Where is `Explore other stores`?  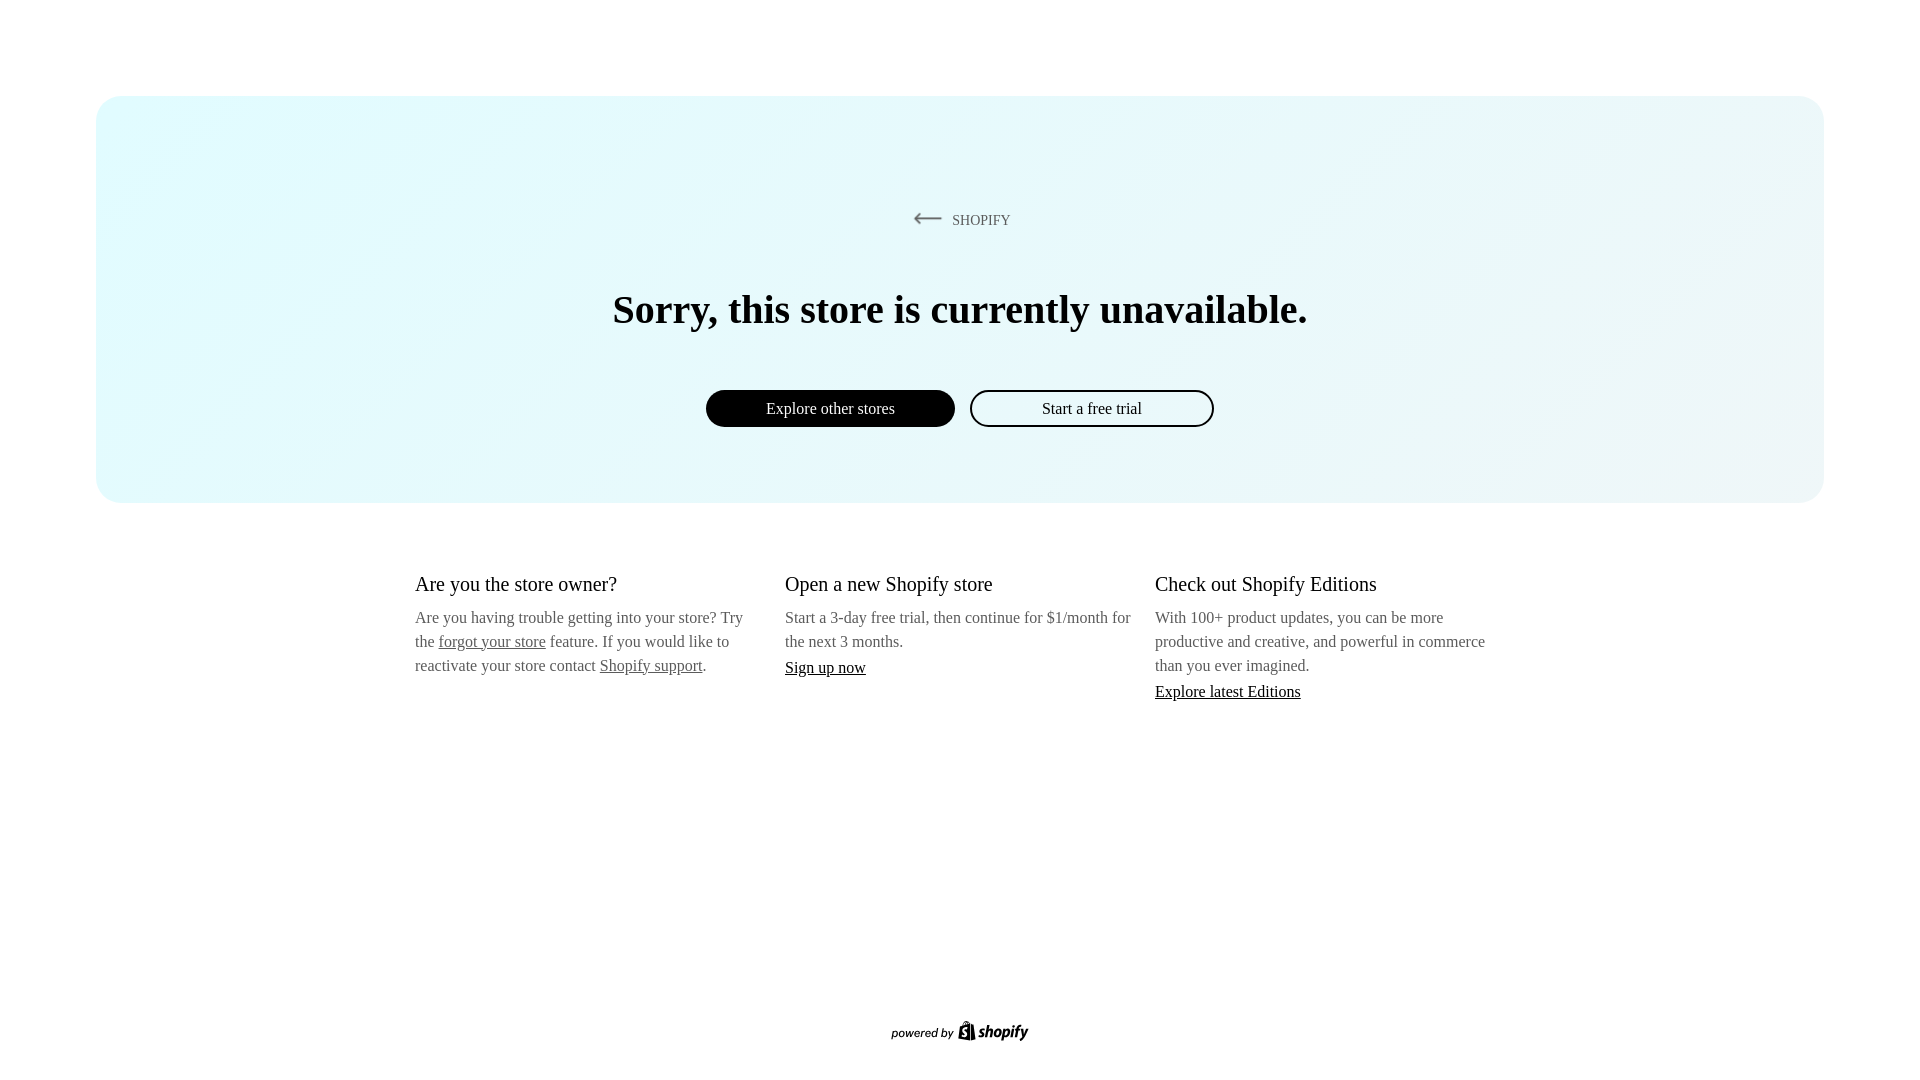
Explore other stores is located at coordinates (830, 408).